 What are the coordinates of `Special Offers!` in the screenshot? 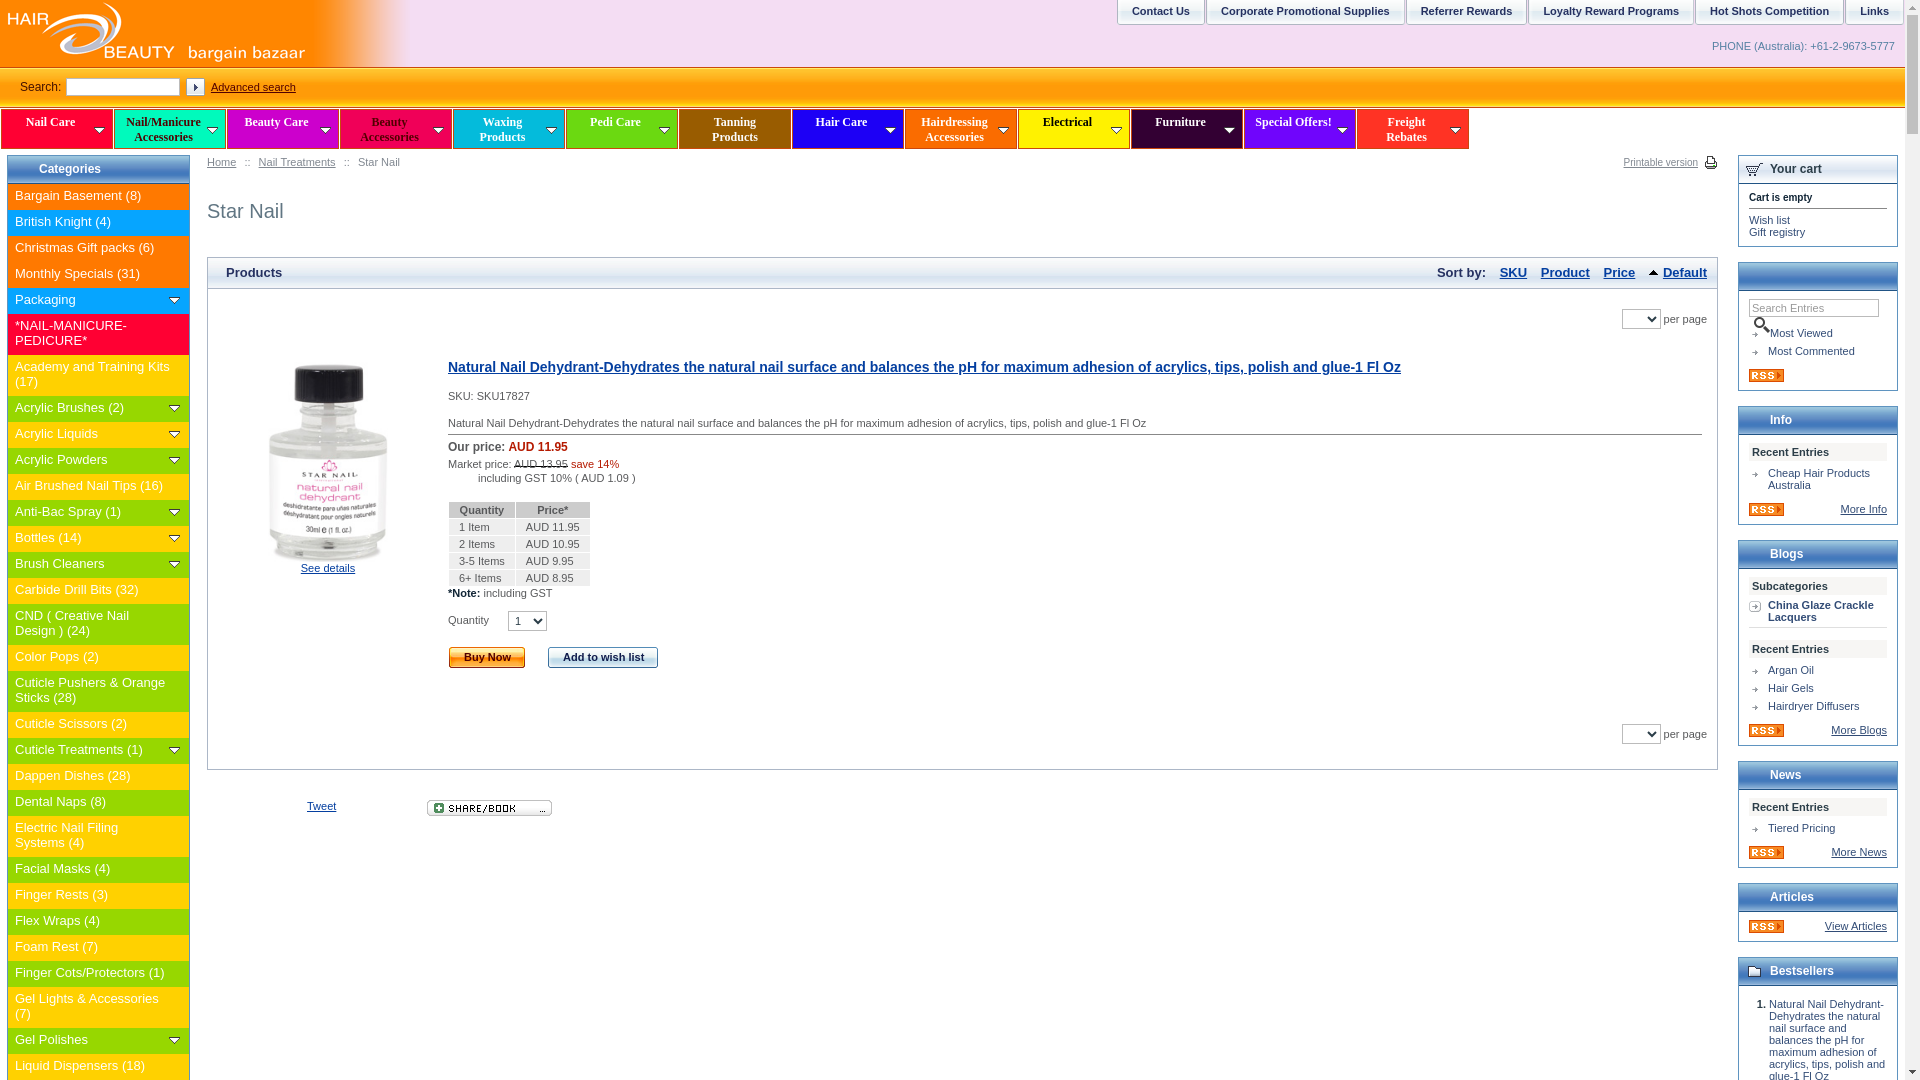 It's located at (1300, 129).